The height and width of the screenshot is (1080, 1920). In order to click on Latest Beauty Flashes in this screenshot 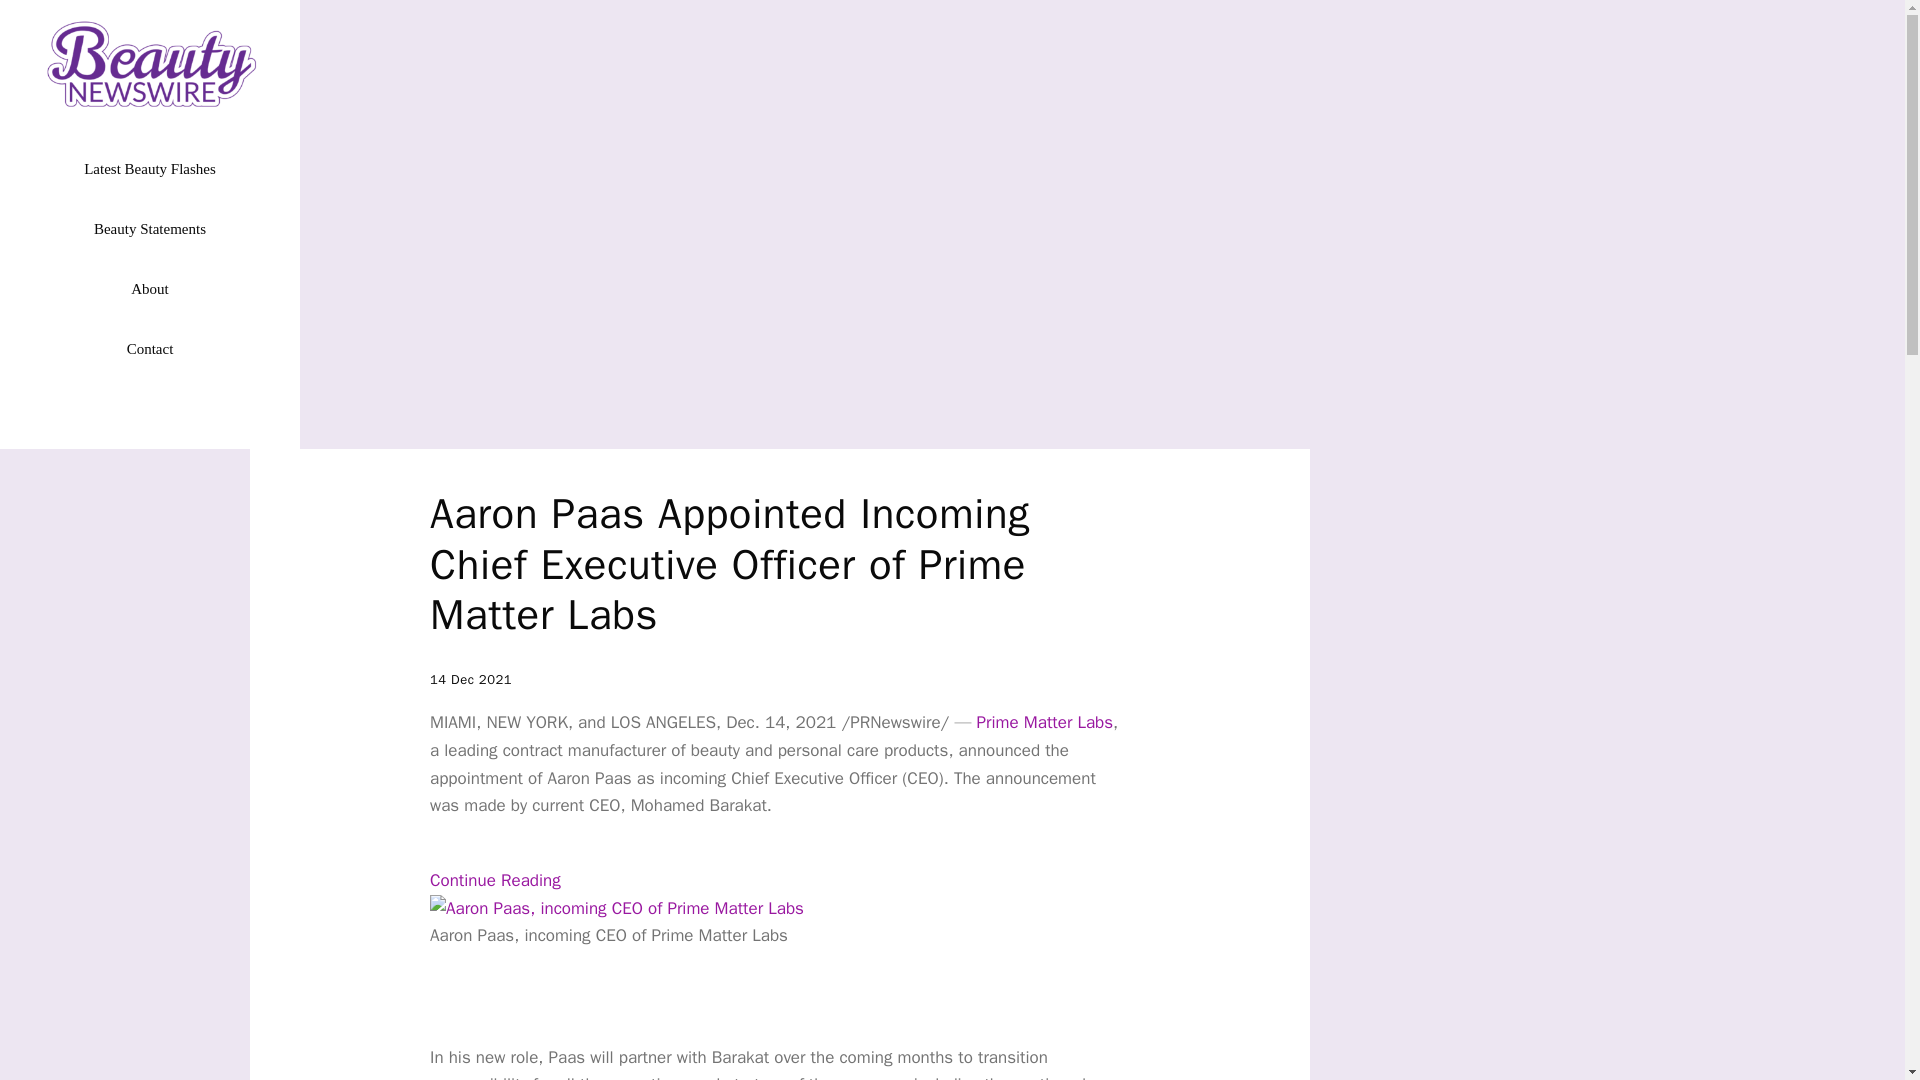, I will do `click(150, 168)`.